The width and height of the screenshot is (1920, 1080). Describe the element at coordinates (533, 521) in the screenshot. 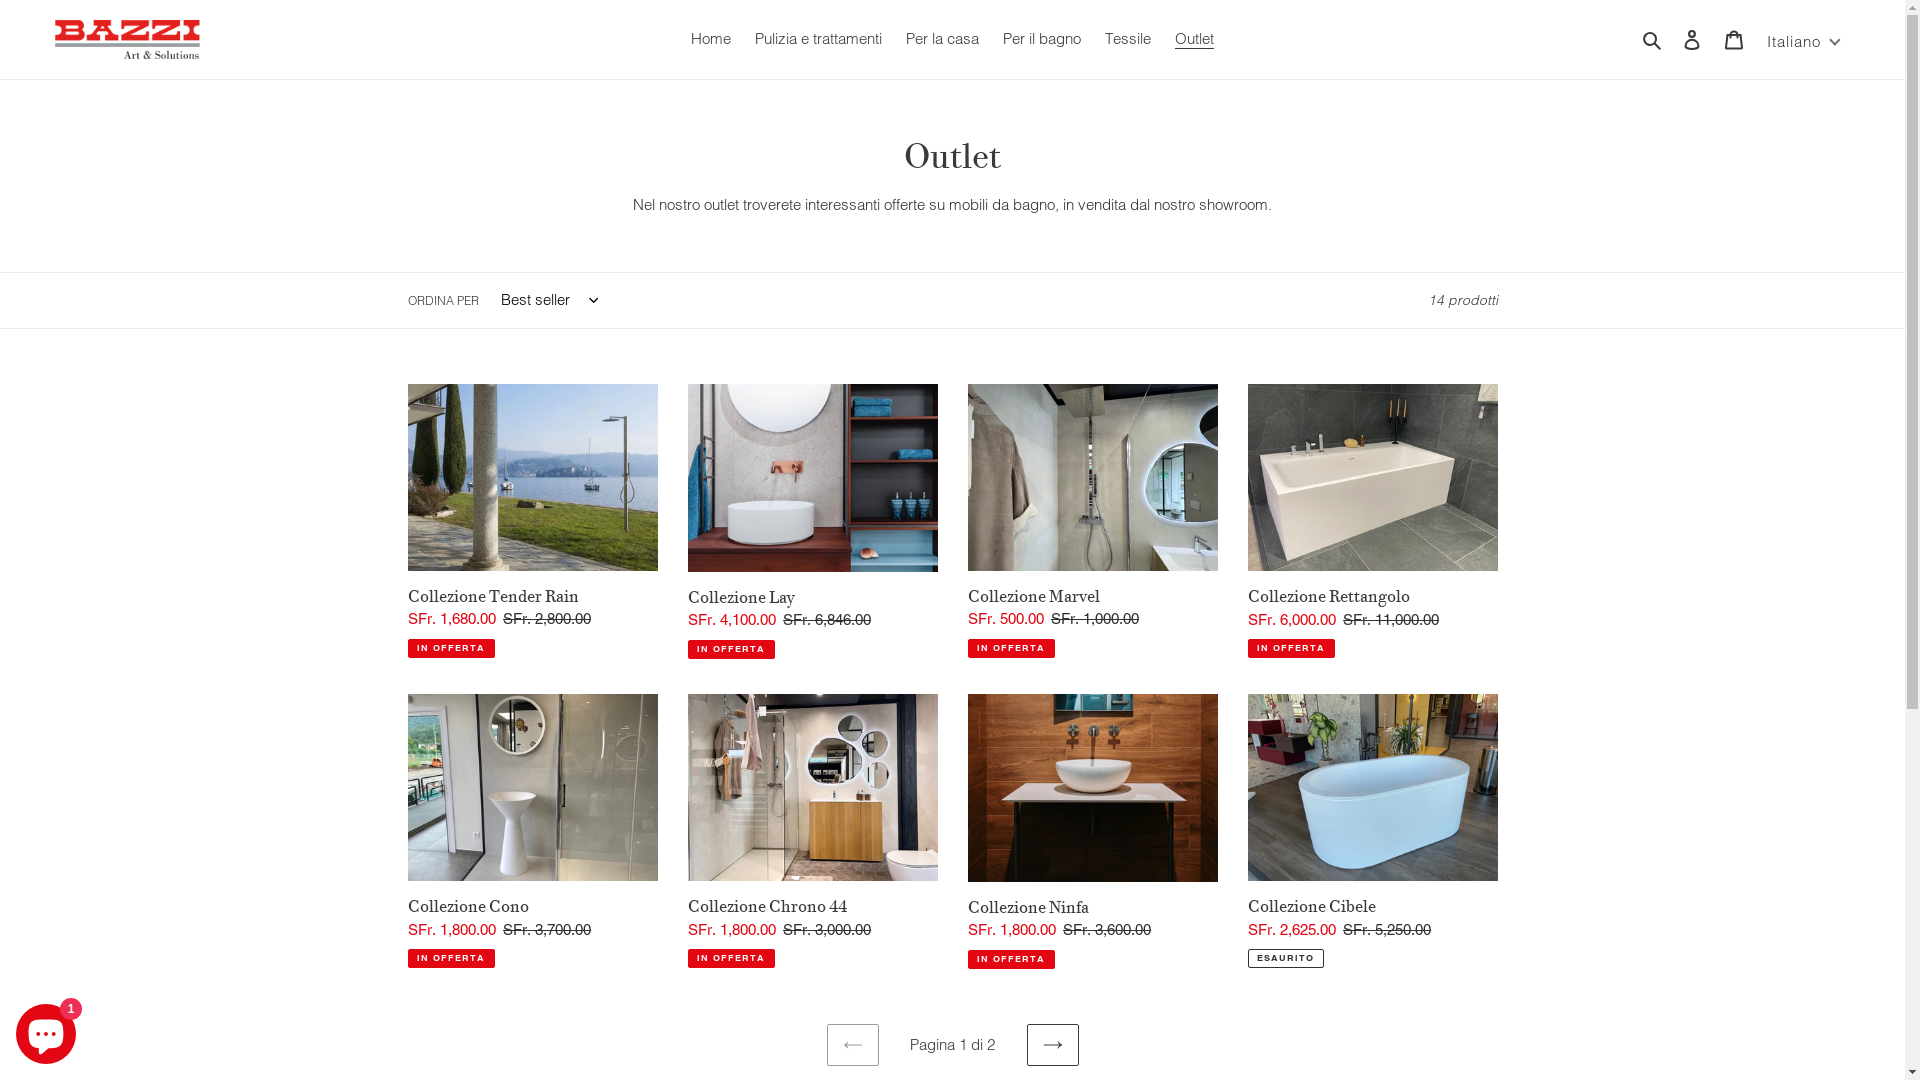

I see `Collezione Tender Rain` at that location.